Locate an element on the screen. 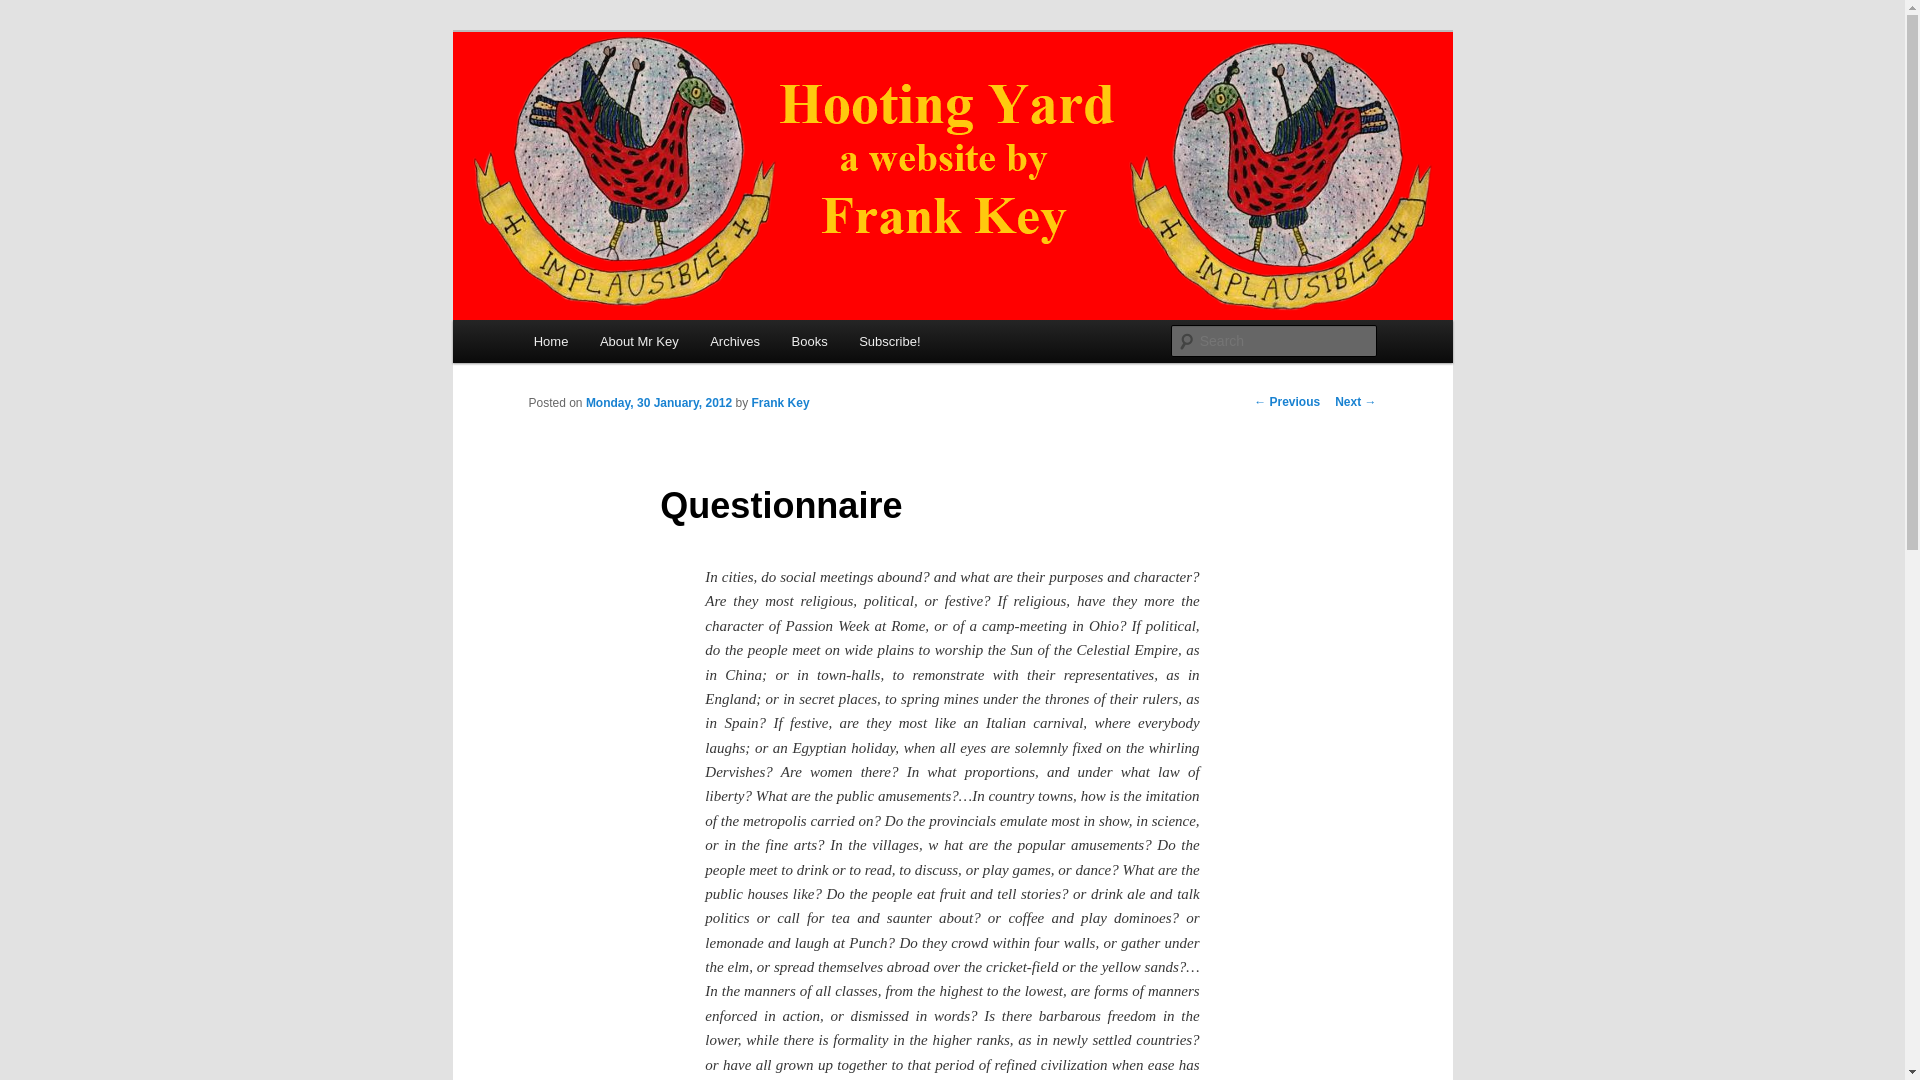  Search is located at coordinates (32, 11).